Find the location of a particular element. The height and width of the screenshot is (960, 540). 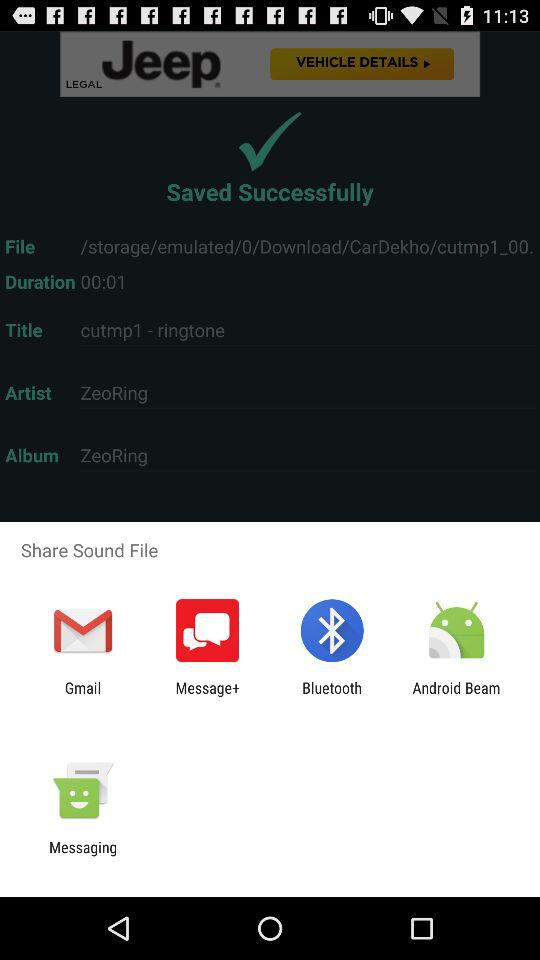

scroll to the messaging item is located at coordinates (83, 856).